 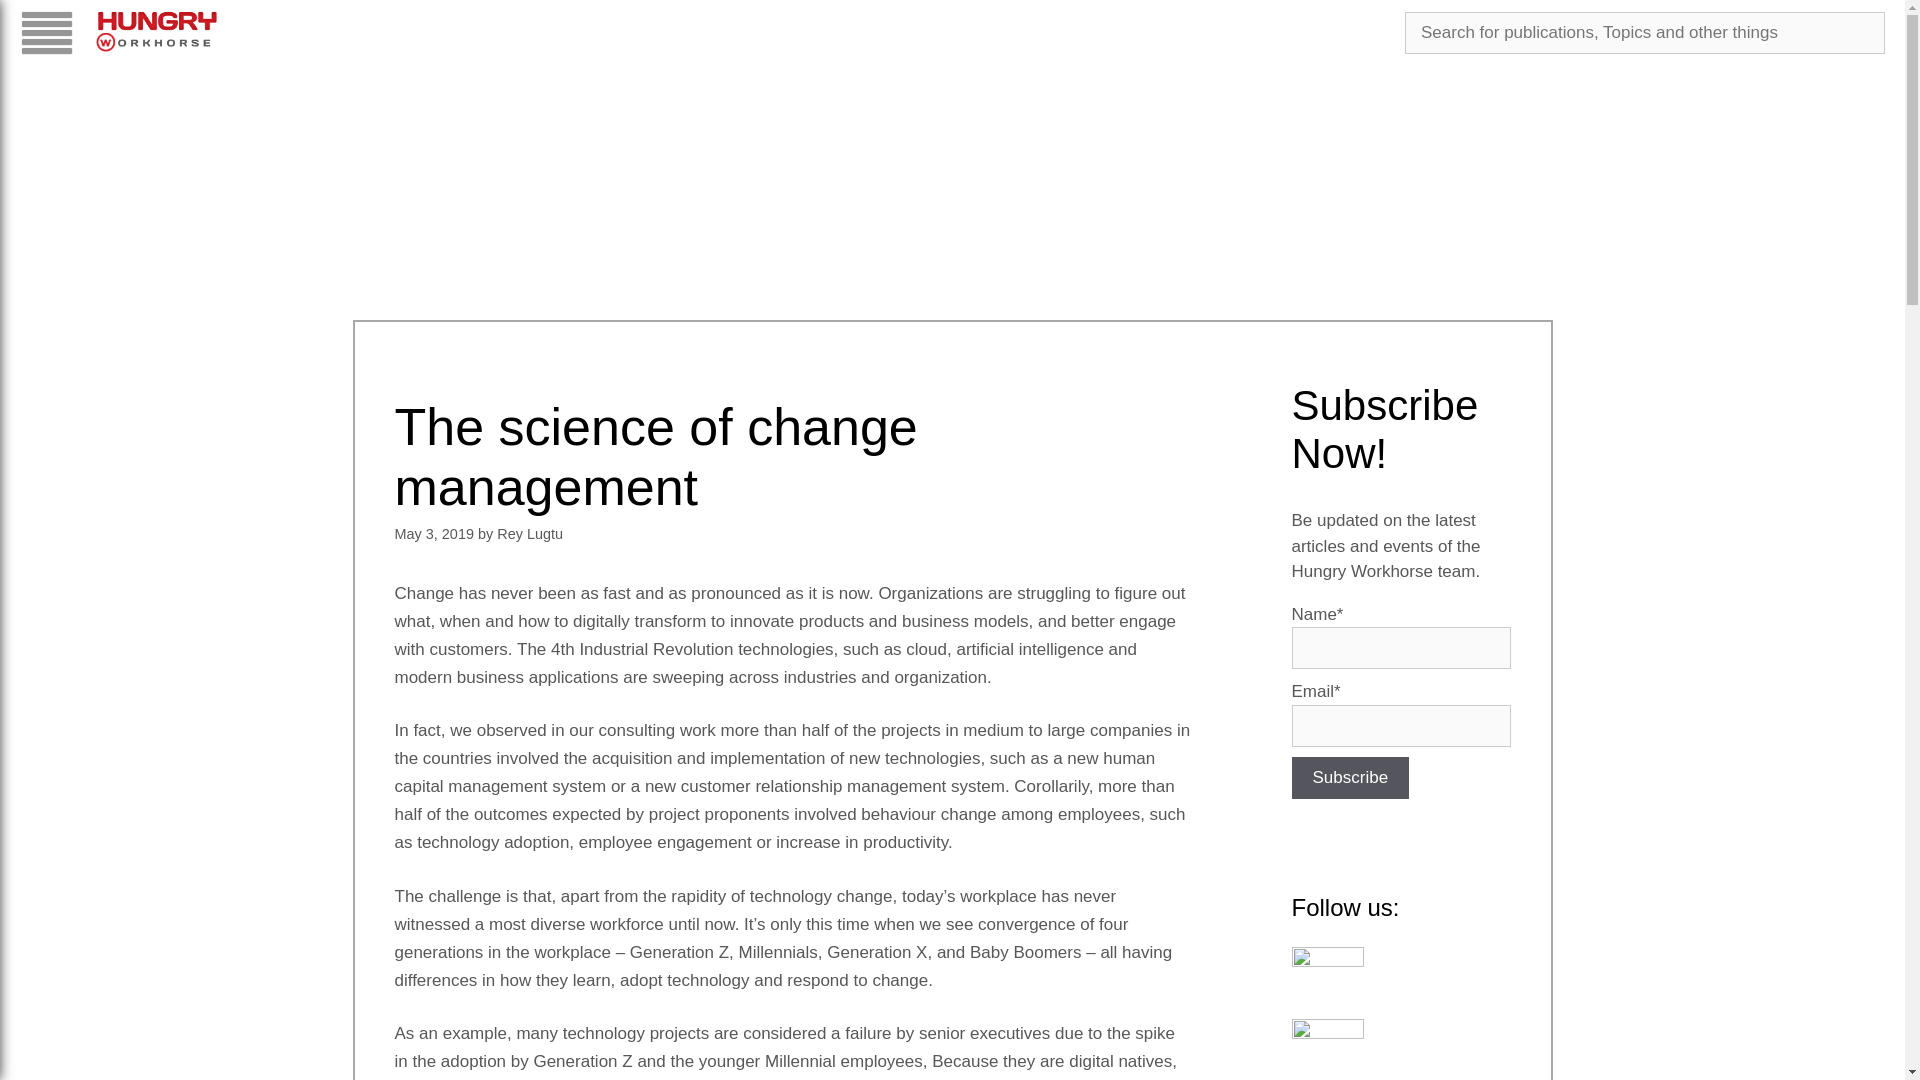 I want to click on View all posts by Rey Lugtu, so click(x=530, y=534).